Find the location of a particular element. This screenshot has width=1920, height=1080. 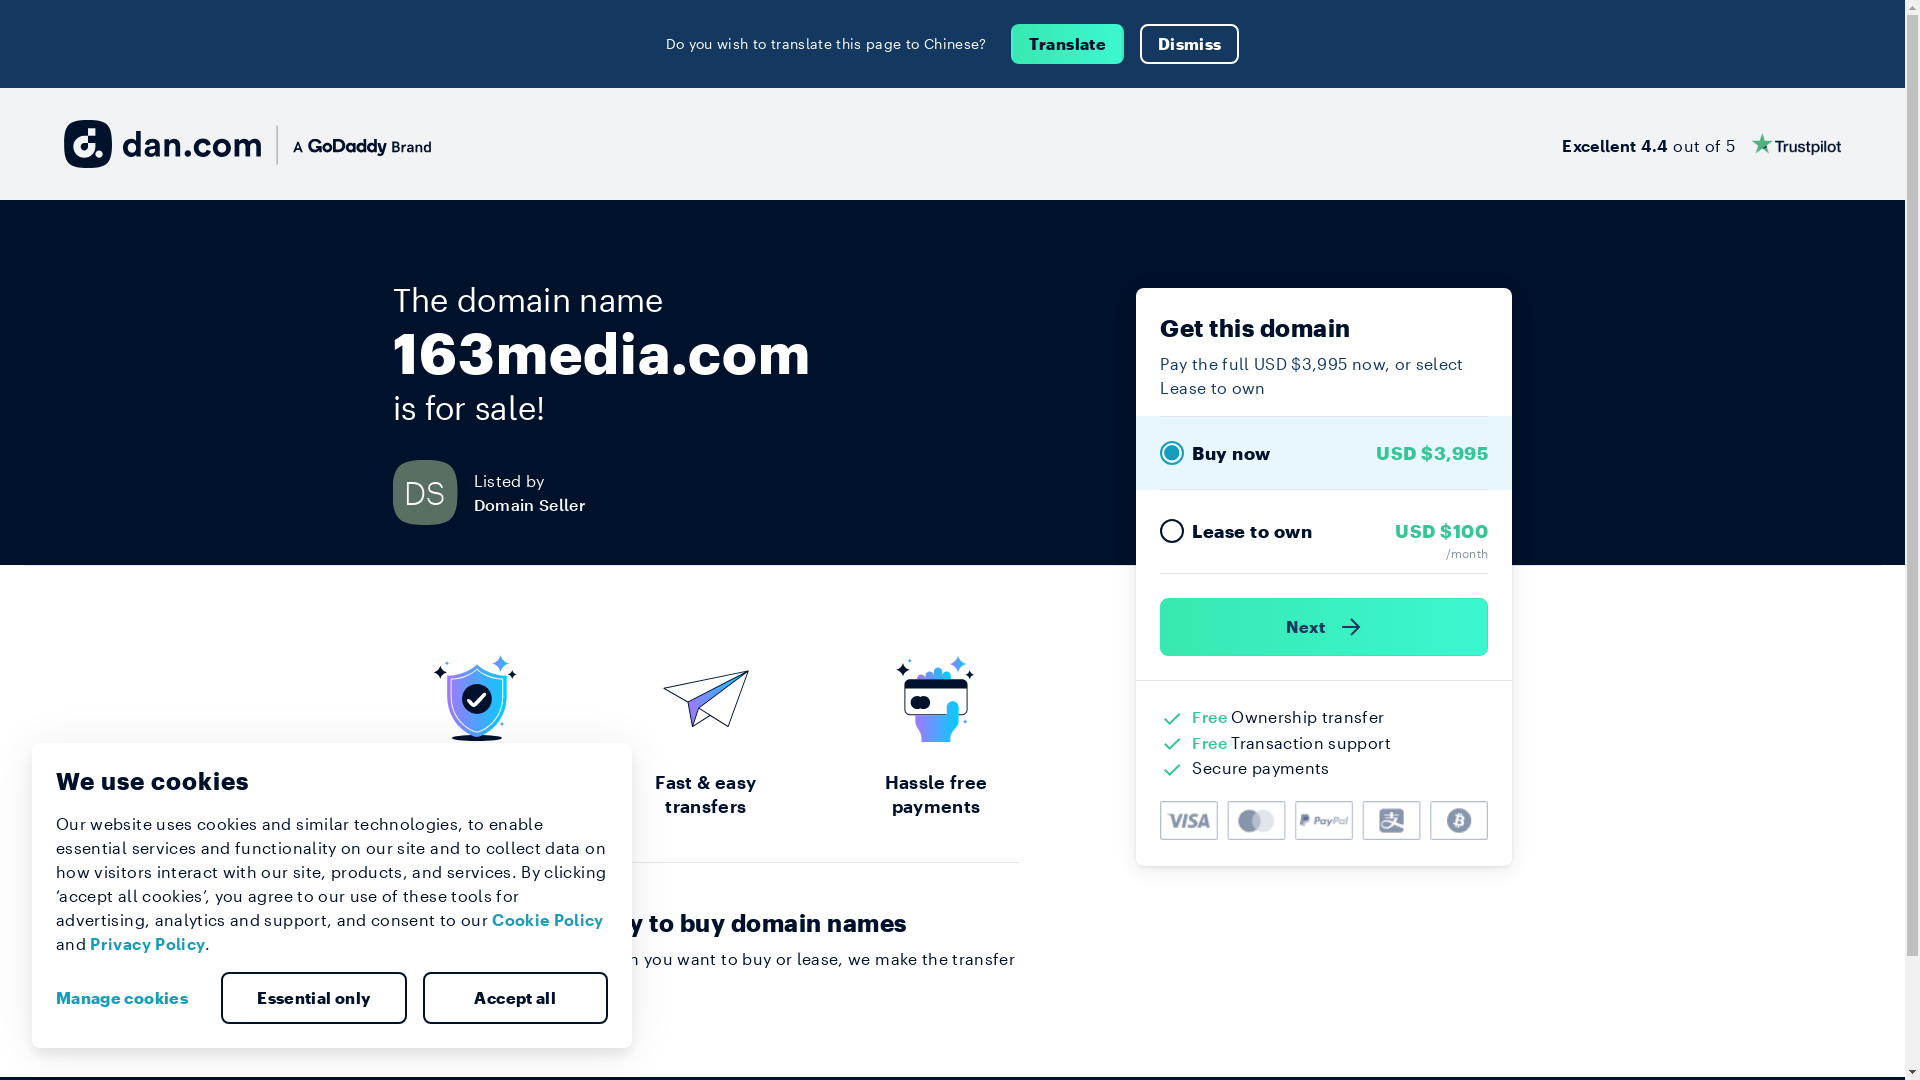

Translate is located at coordinates (1068, 44).